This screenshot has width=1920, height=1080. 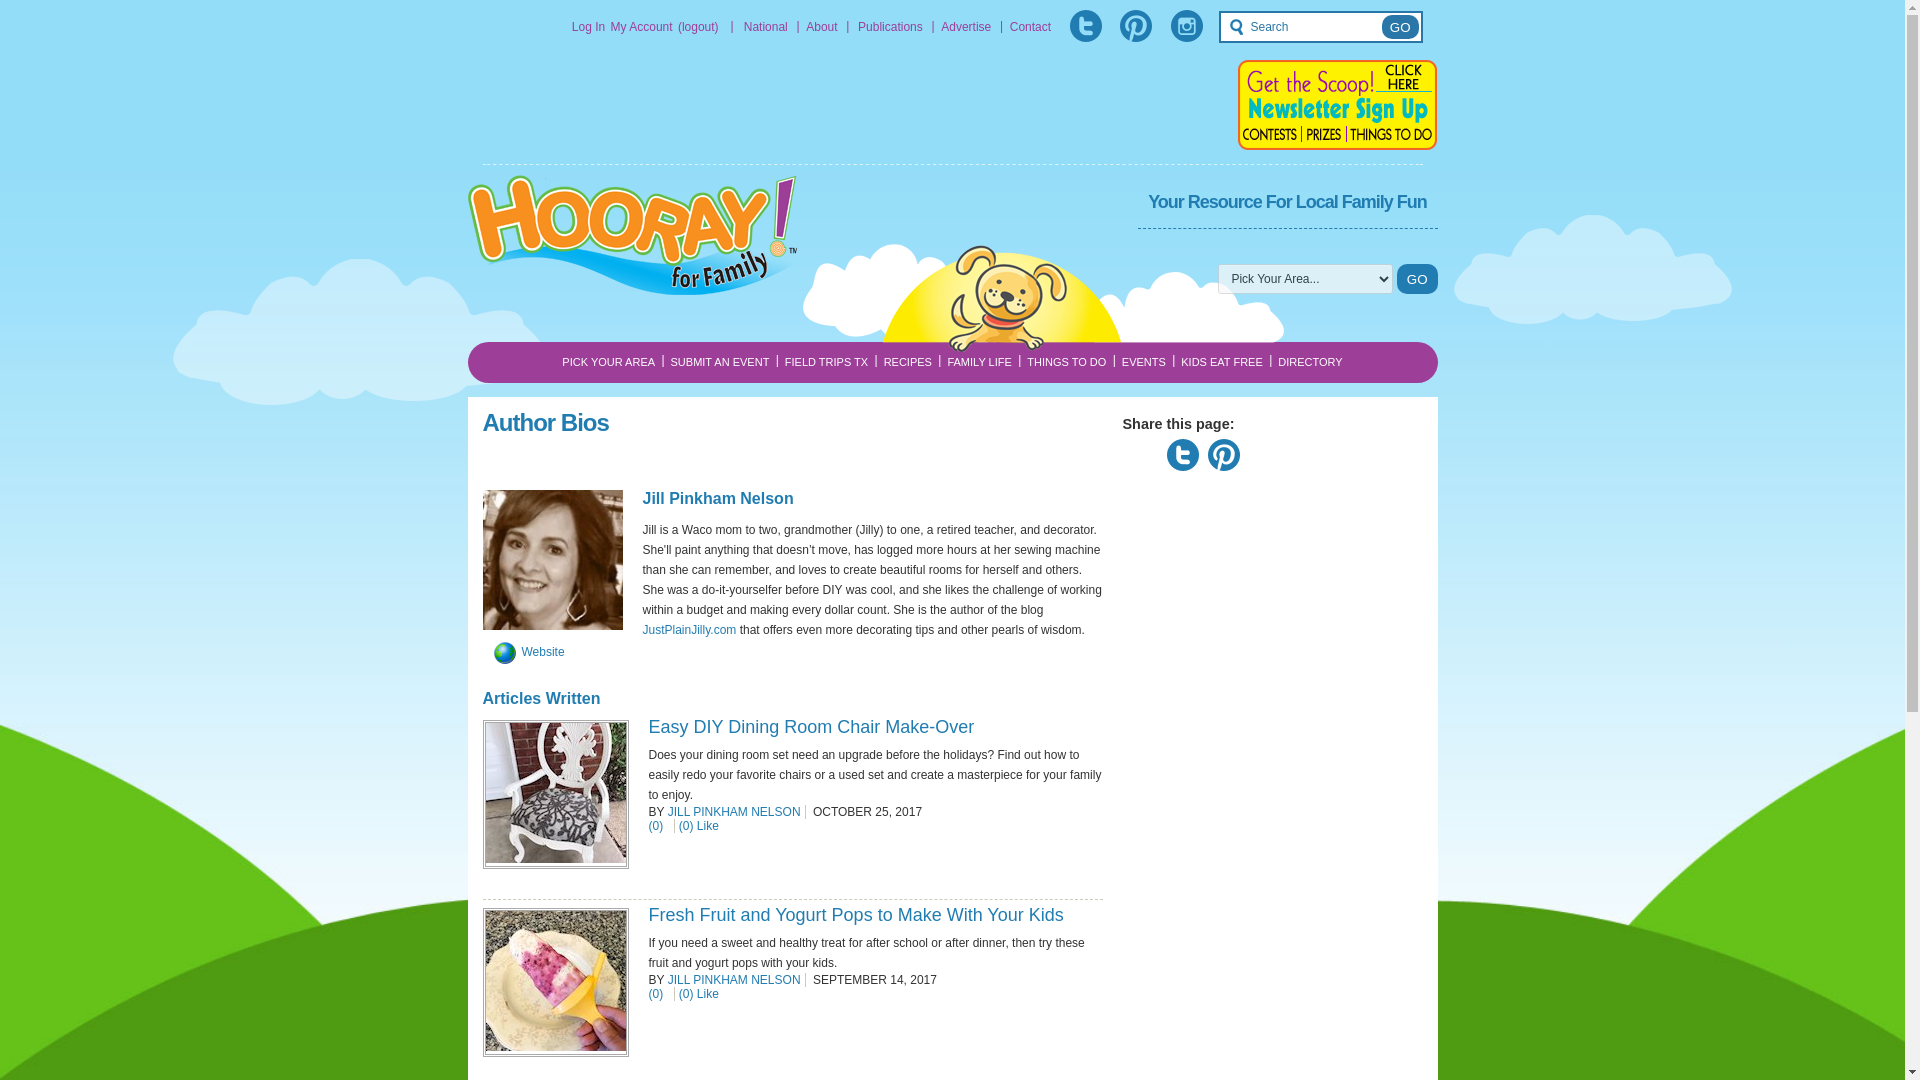 I want to click on National, so click(x=766, y=26).